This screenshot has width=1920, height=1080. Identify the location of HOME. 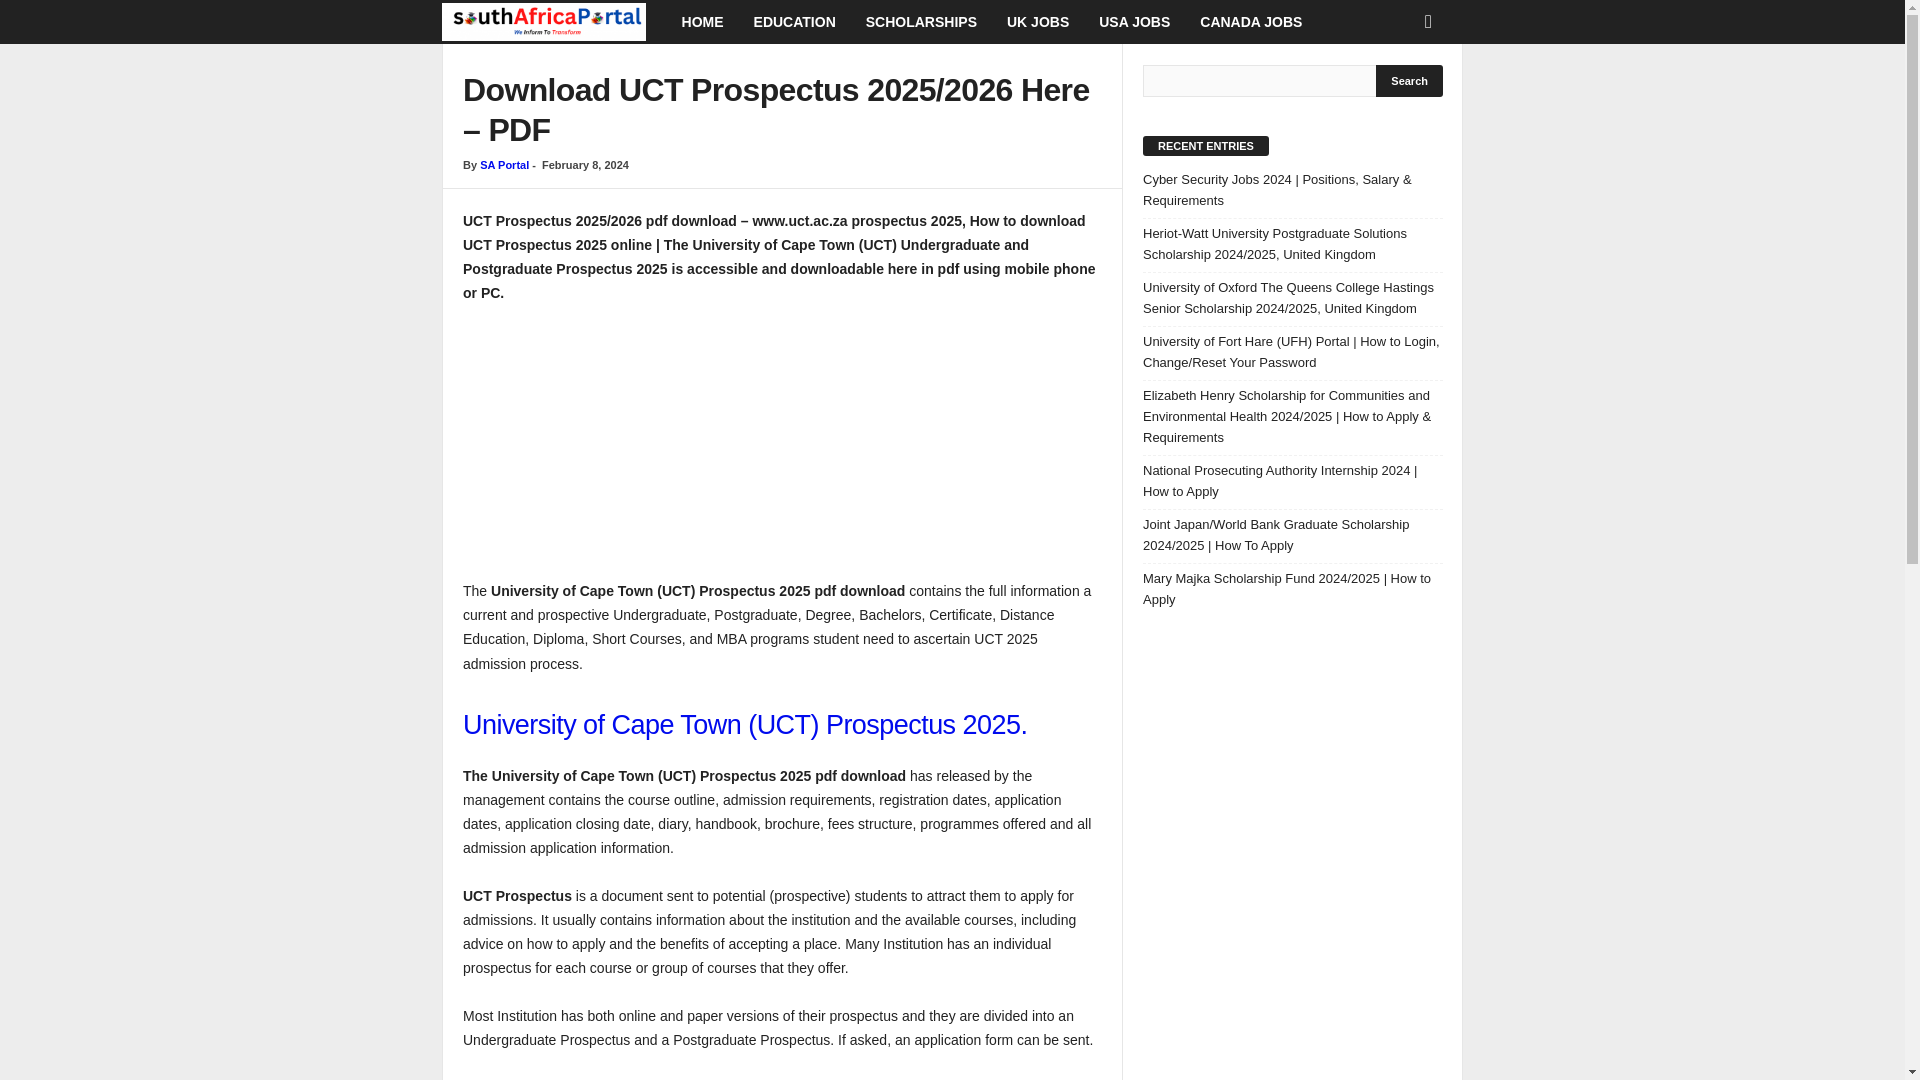
(702, 22).